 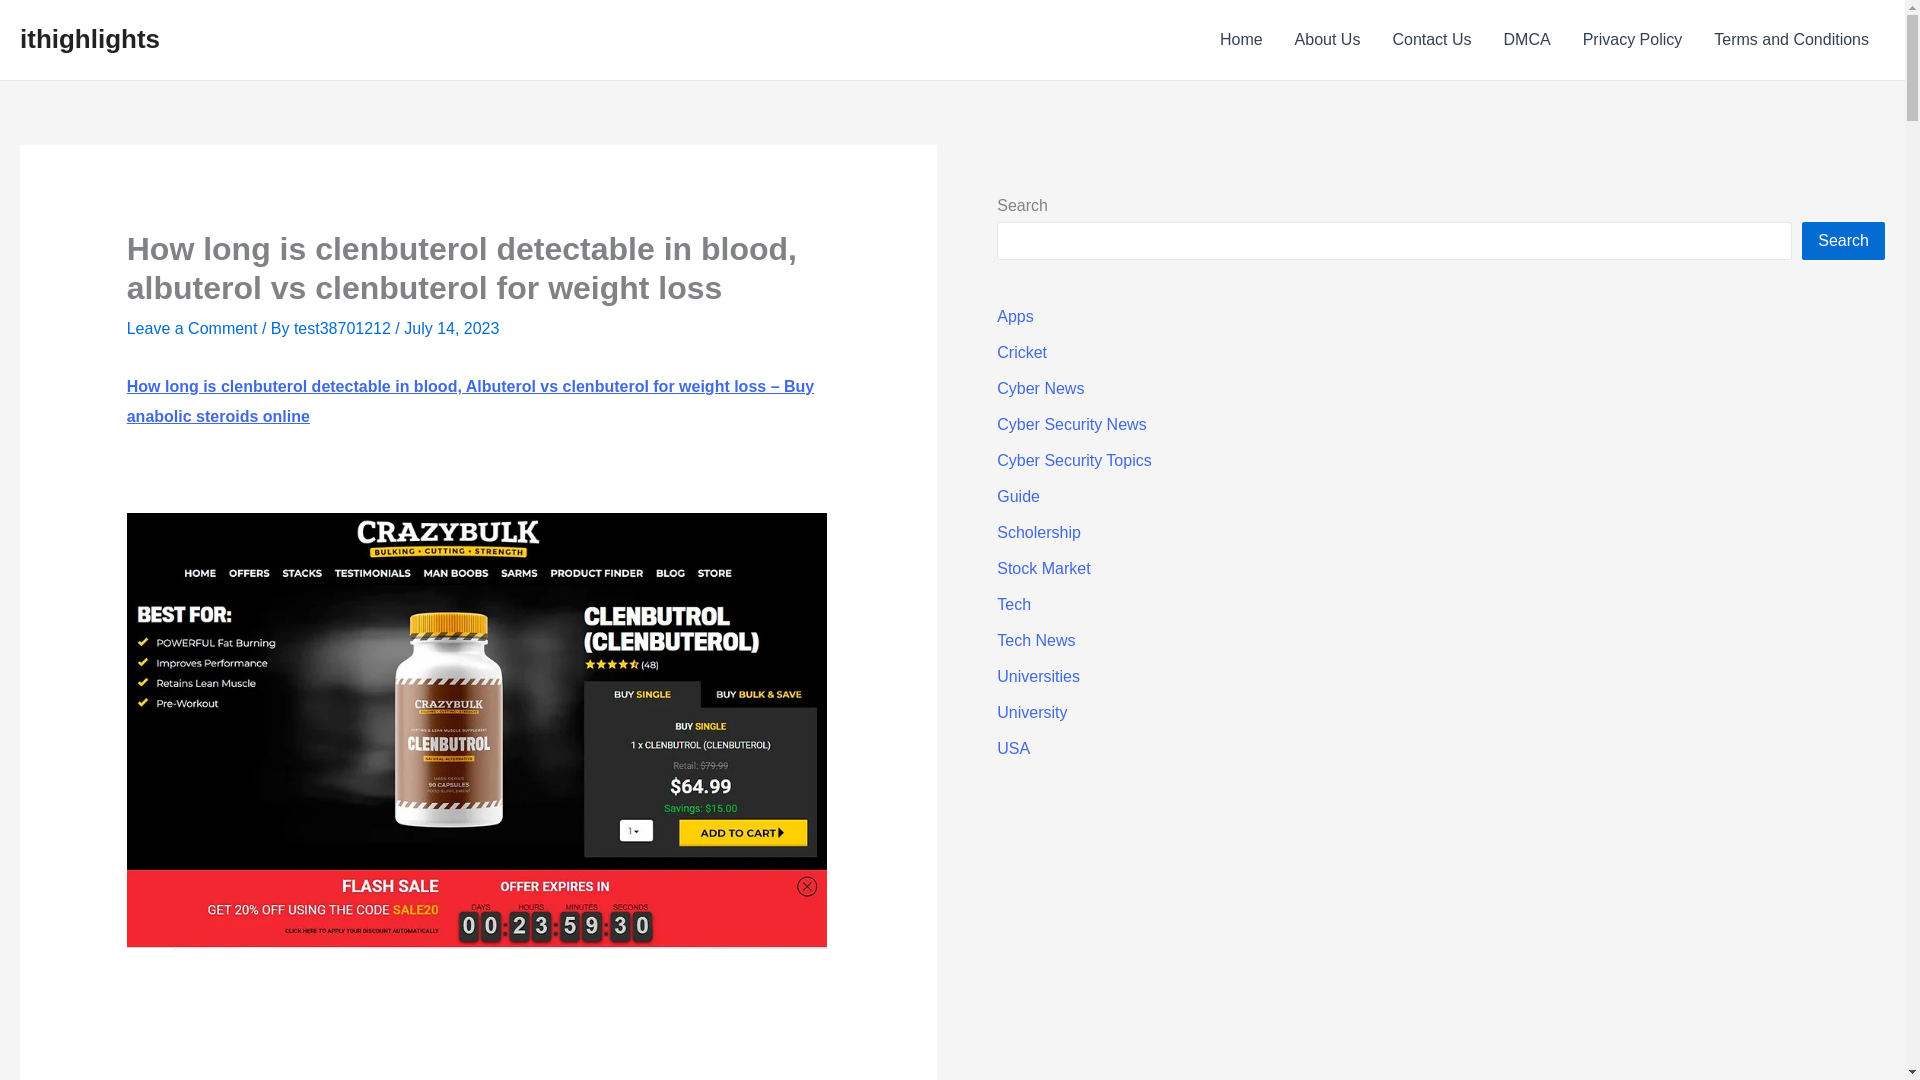 What do you see at coordinates (1844, 241) in the screenshot?
I see `Search` at bounding box center [1844, 241].